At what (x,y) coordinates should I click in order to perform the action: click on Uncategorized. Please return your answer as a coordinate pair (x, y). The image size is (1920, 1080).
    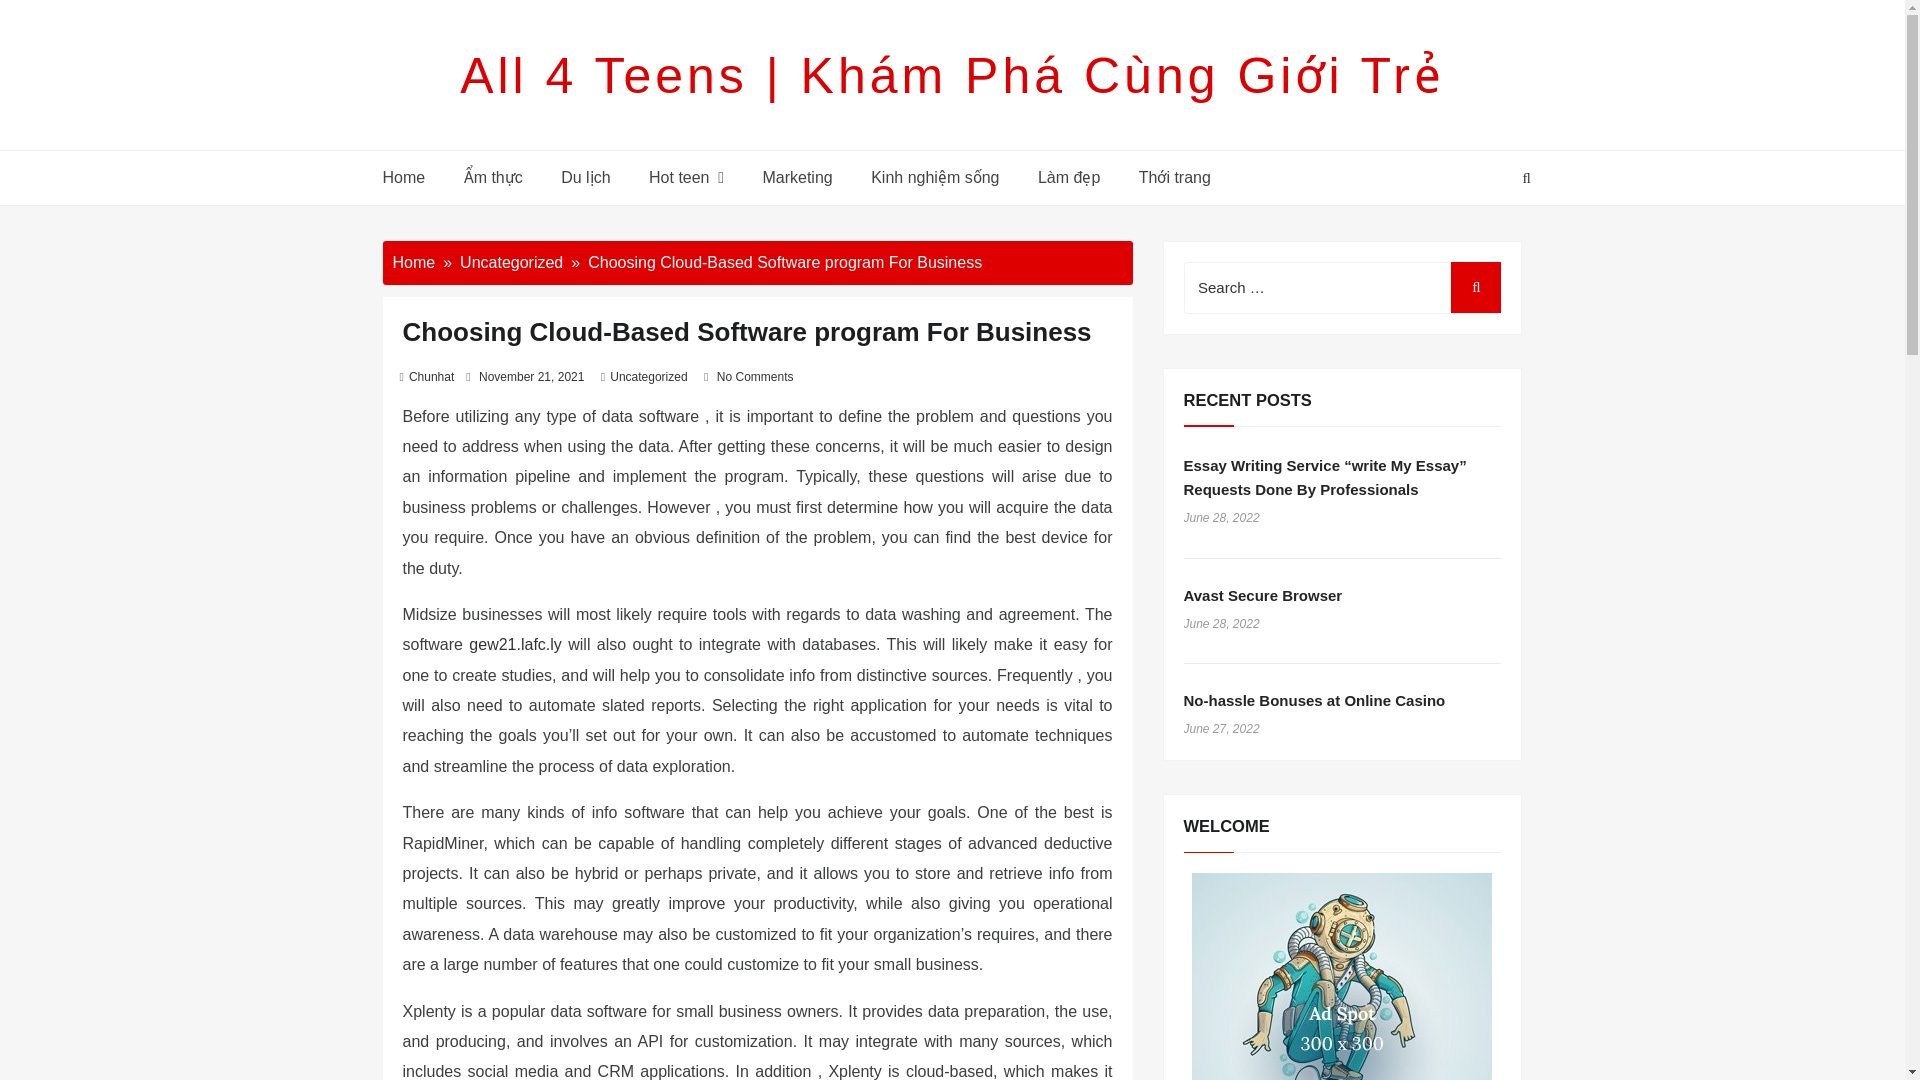
    Looking at the image, I should click on (511, 262).